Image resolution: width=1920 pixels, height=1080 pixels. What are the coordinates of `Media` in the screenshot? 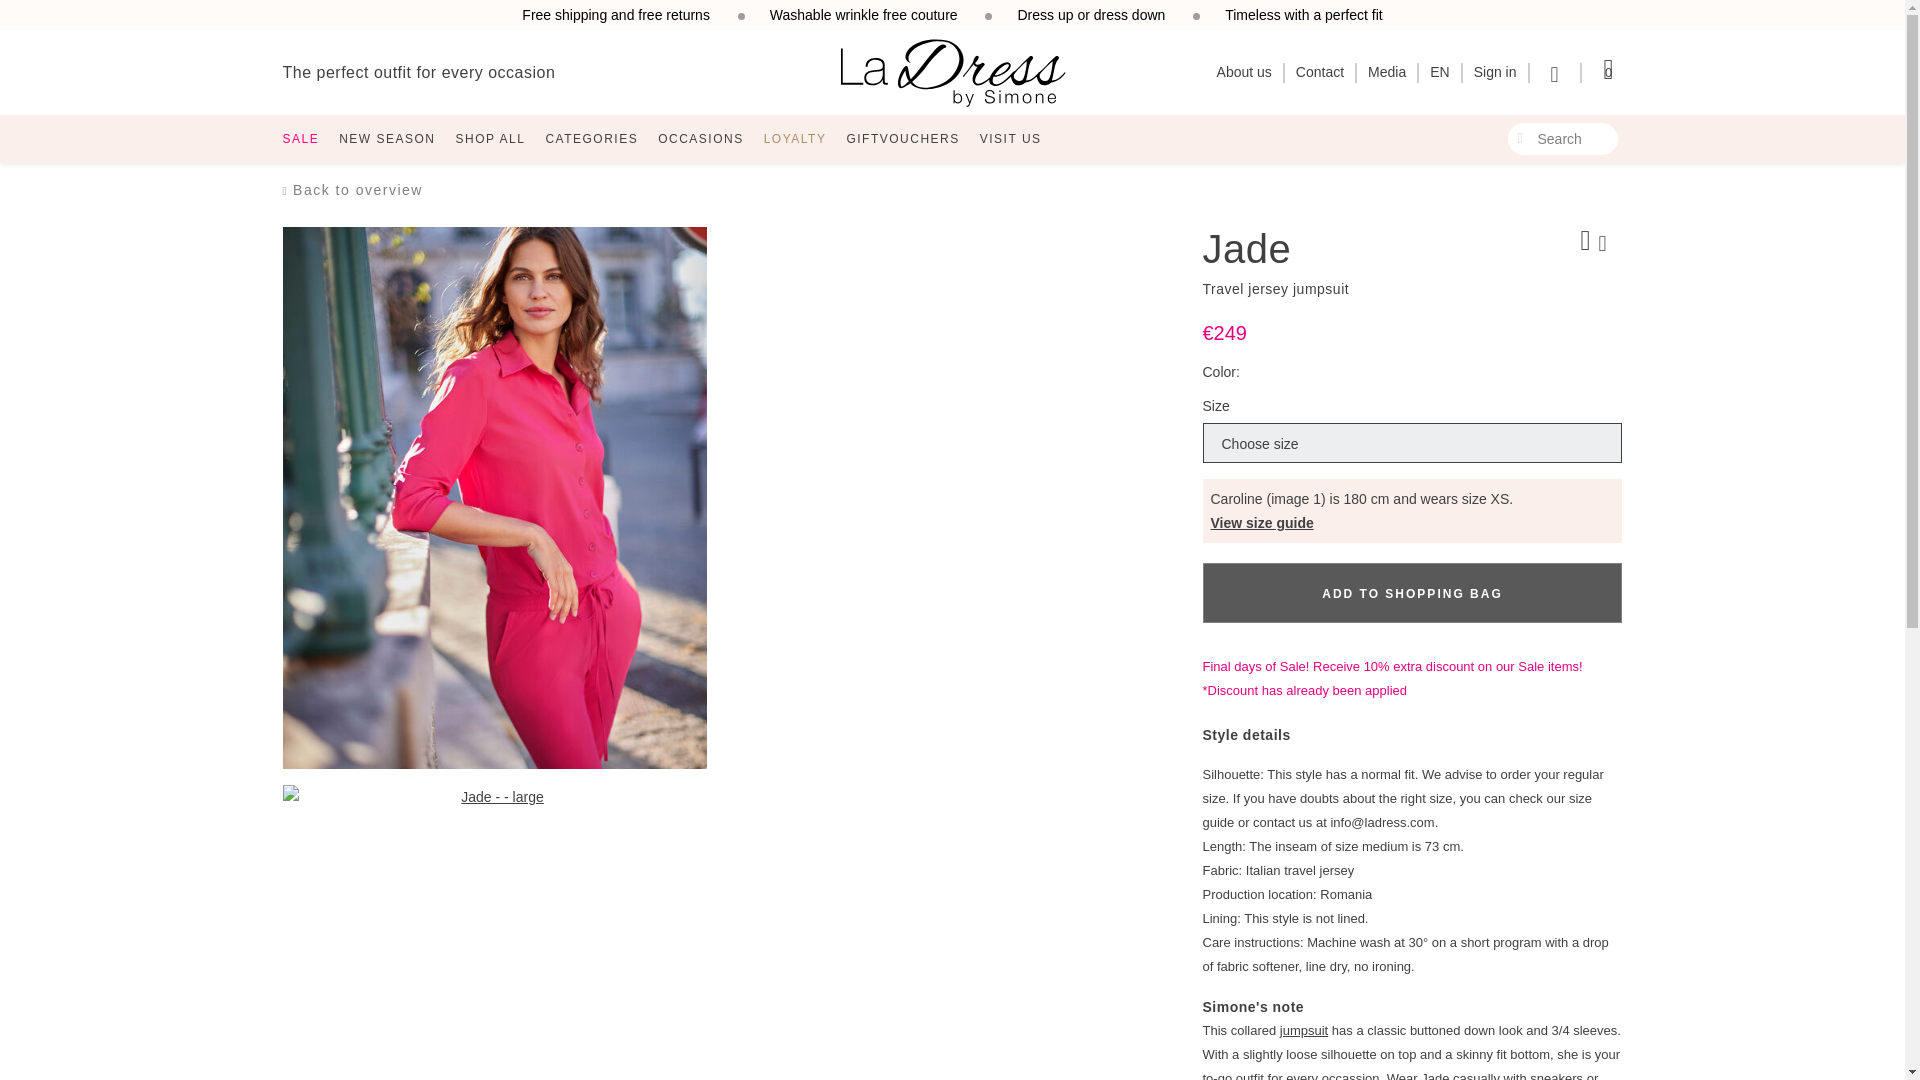 It's located at (1386, 71).